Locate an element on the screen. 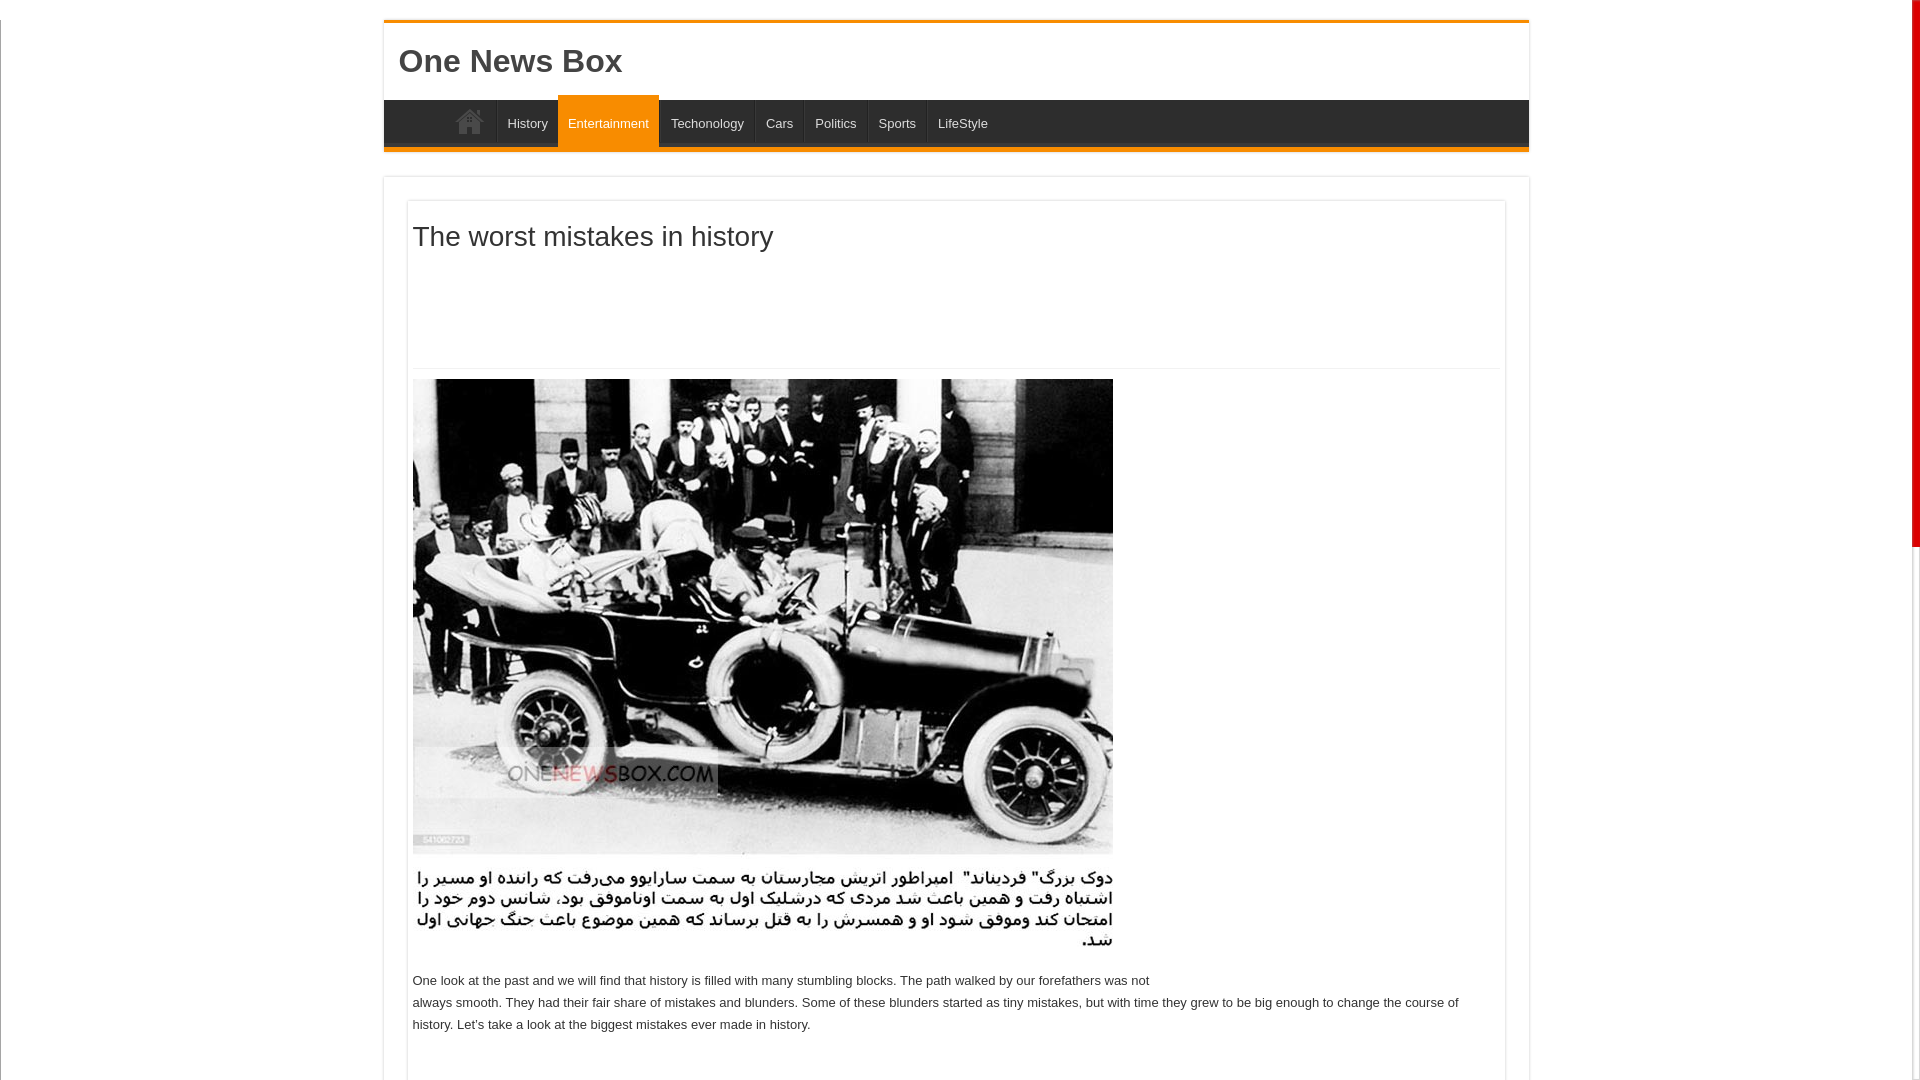 Image resolution: width=1920 pixels, height=1080 pixels. Politics is located at coordinates (834, 120).